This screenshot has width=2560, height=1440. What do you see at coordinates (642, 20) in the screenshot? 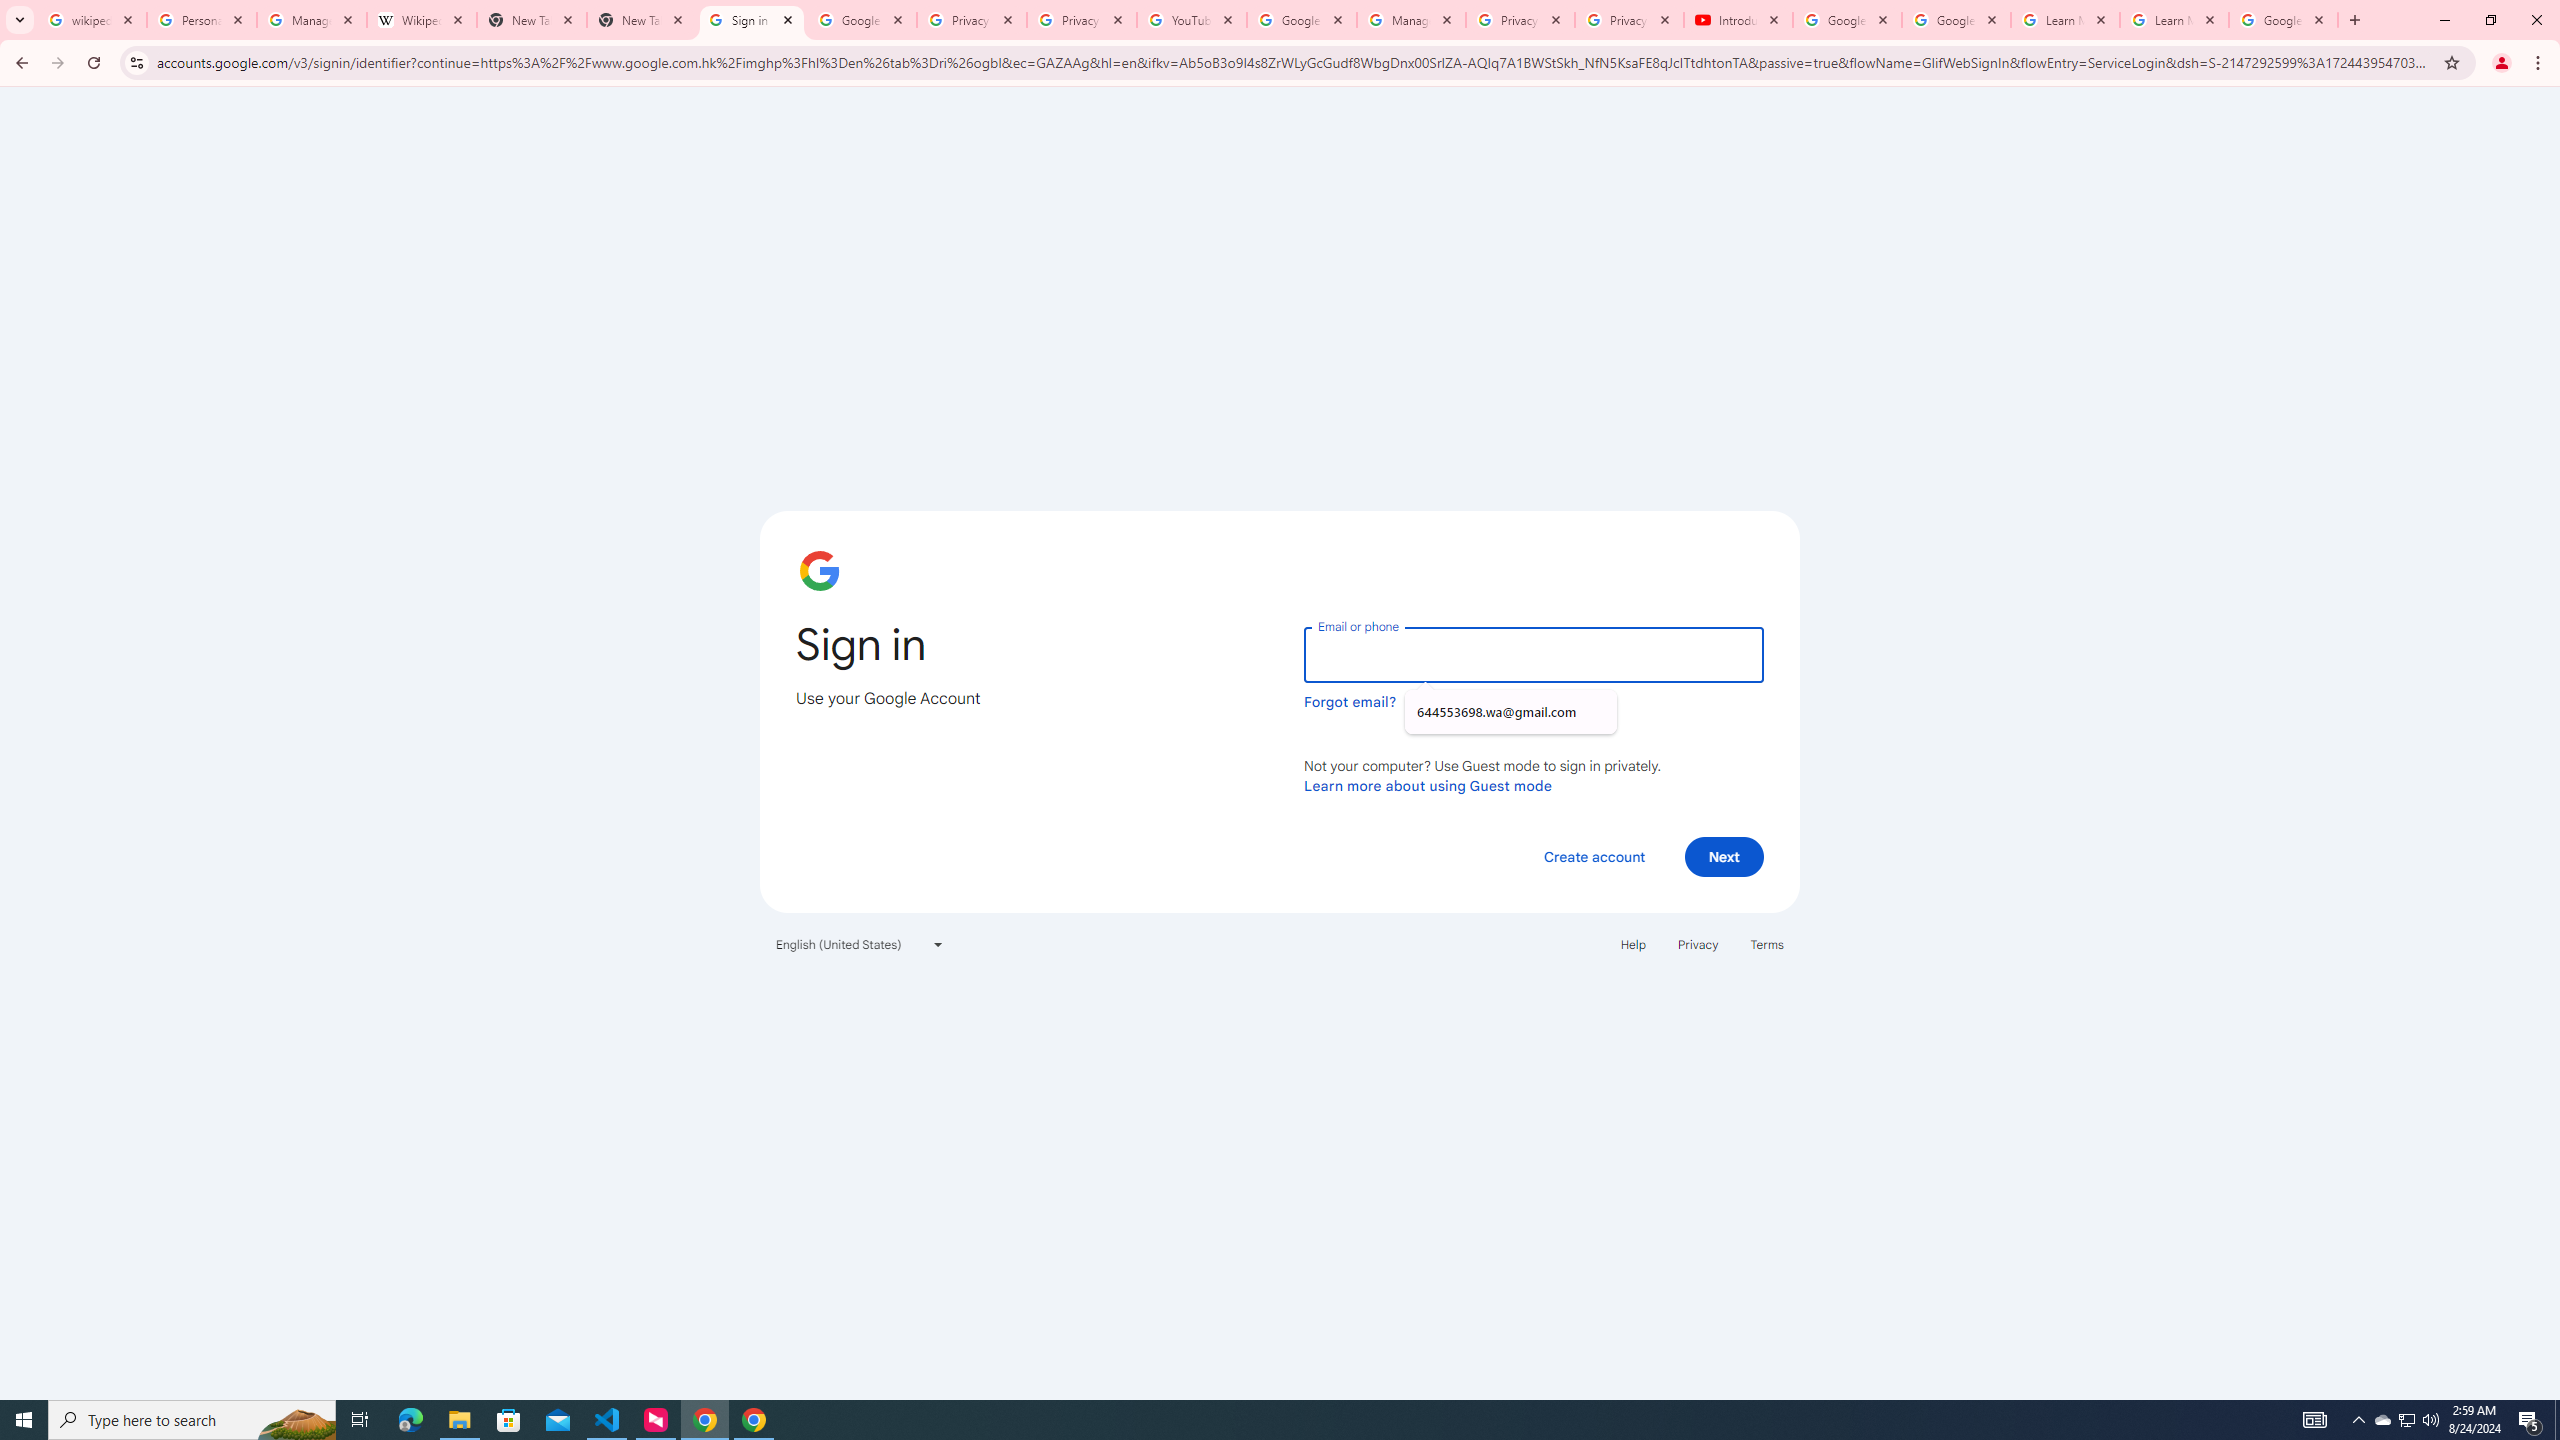
I see `New Tab` at bounding box center [642, 20].